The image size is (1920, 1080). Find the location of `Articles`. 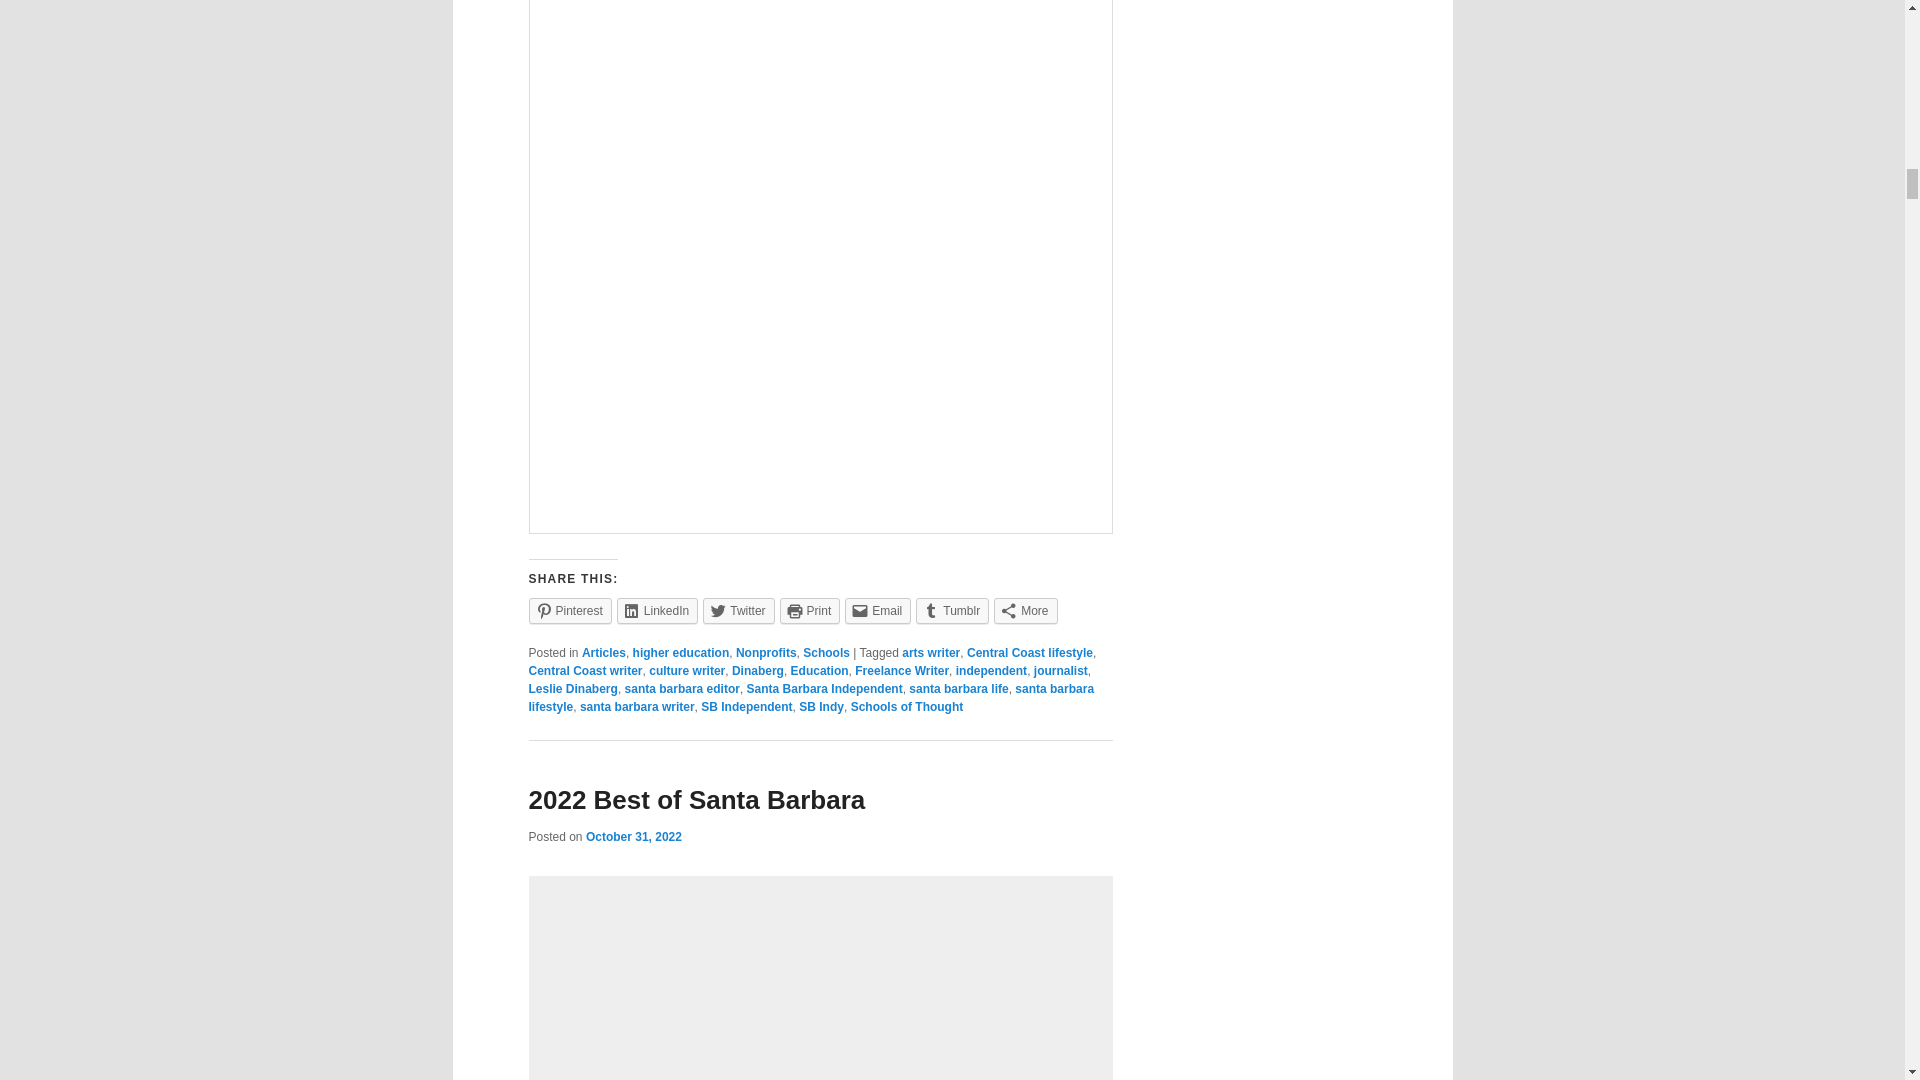

Articles is located at coordinates (603, 652).